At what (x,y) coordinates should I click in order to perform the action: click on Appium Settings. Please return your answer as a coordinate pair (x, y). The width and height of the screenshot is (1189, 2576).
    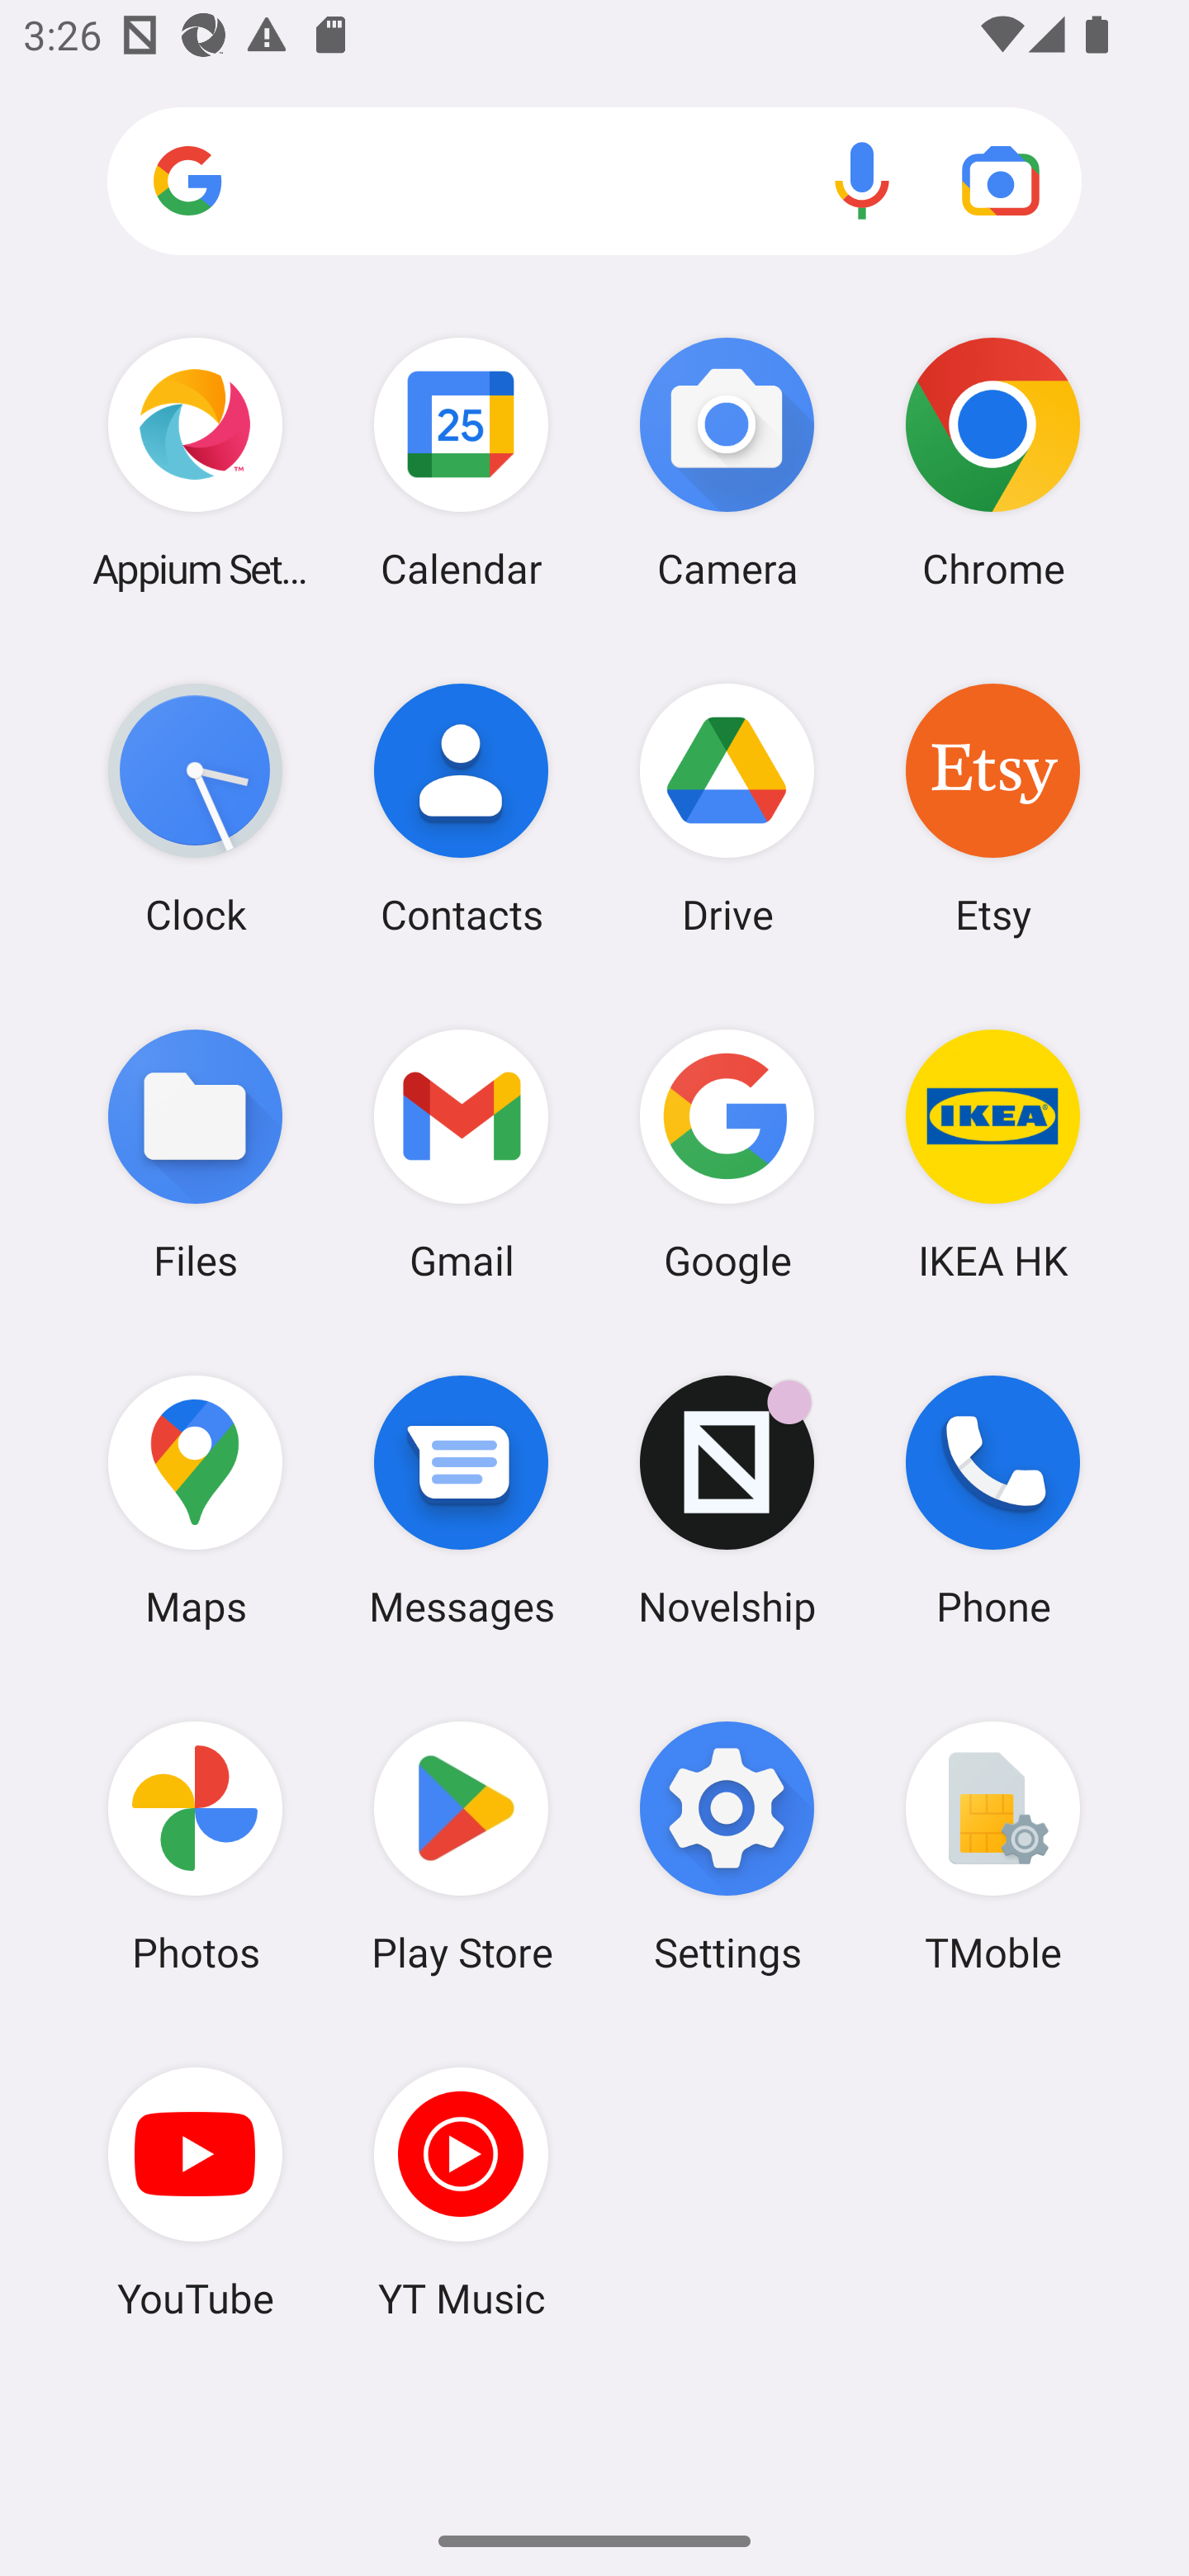
    Looking at the image, I should click on (195, 462).